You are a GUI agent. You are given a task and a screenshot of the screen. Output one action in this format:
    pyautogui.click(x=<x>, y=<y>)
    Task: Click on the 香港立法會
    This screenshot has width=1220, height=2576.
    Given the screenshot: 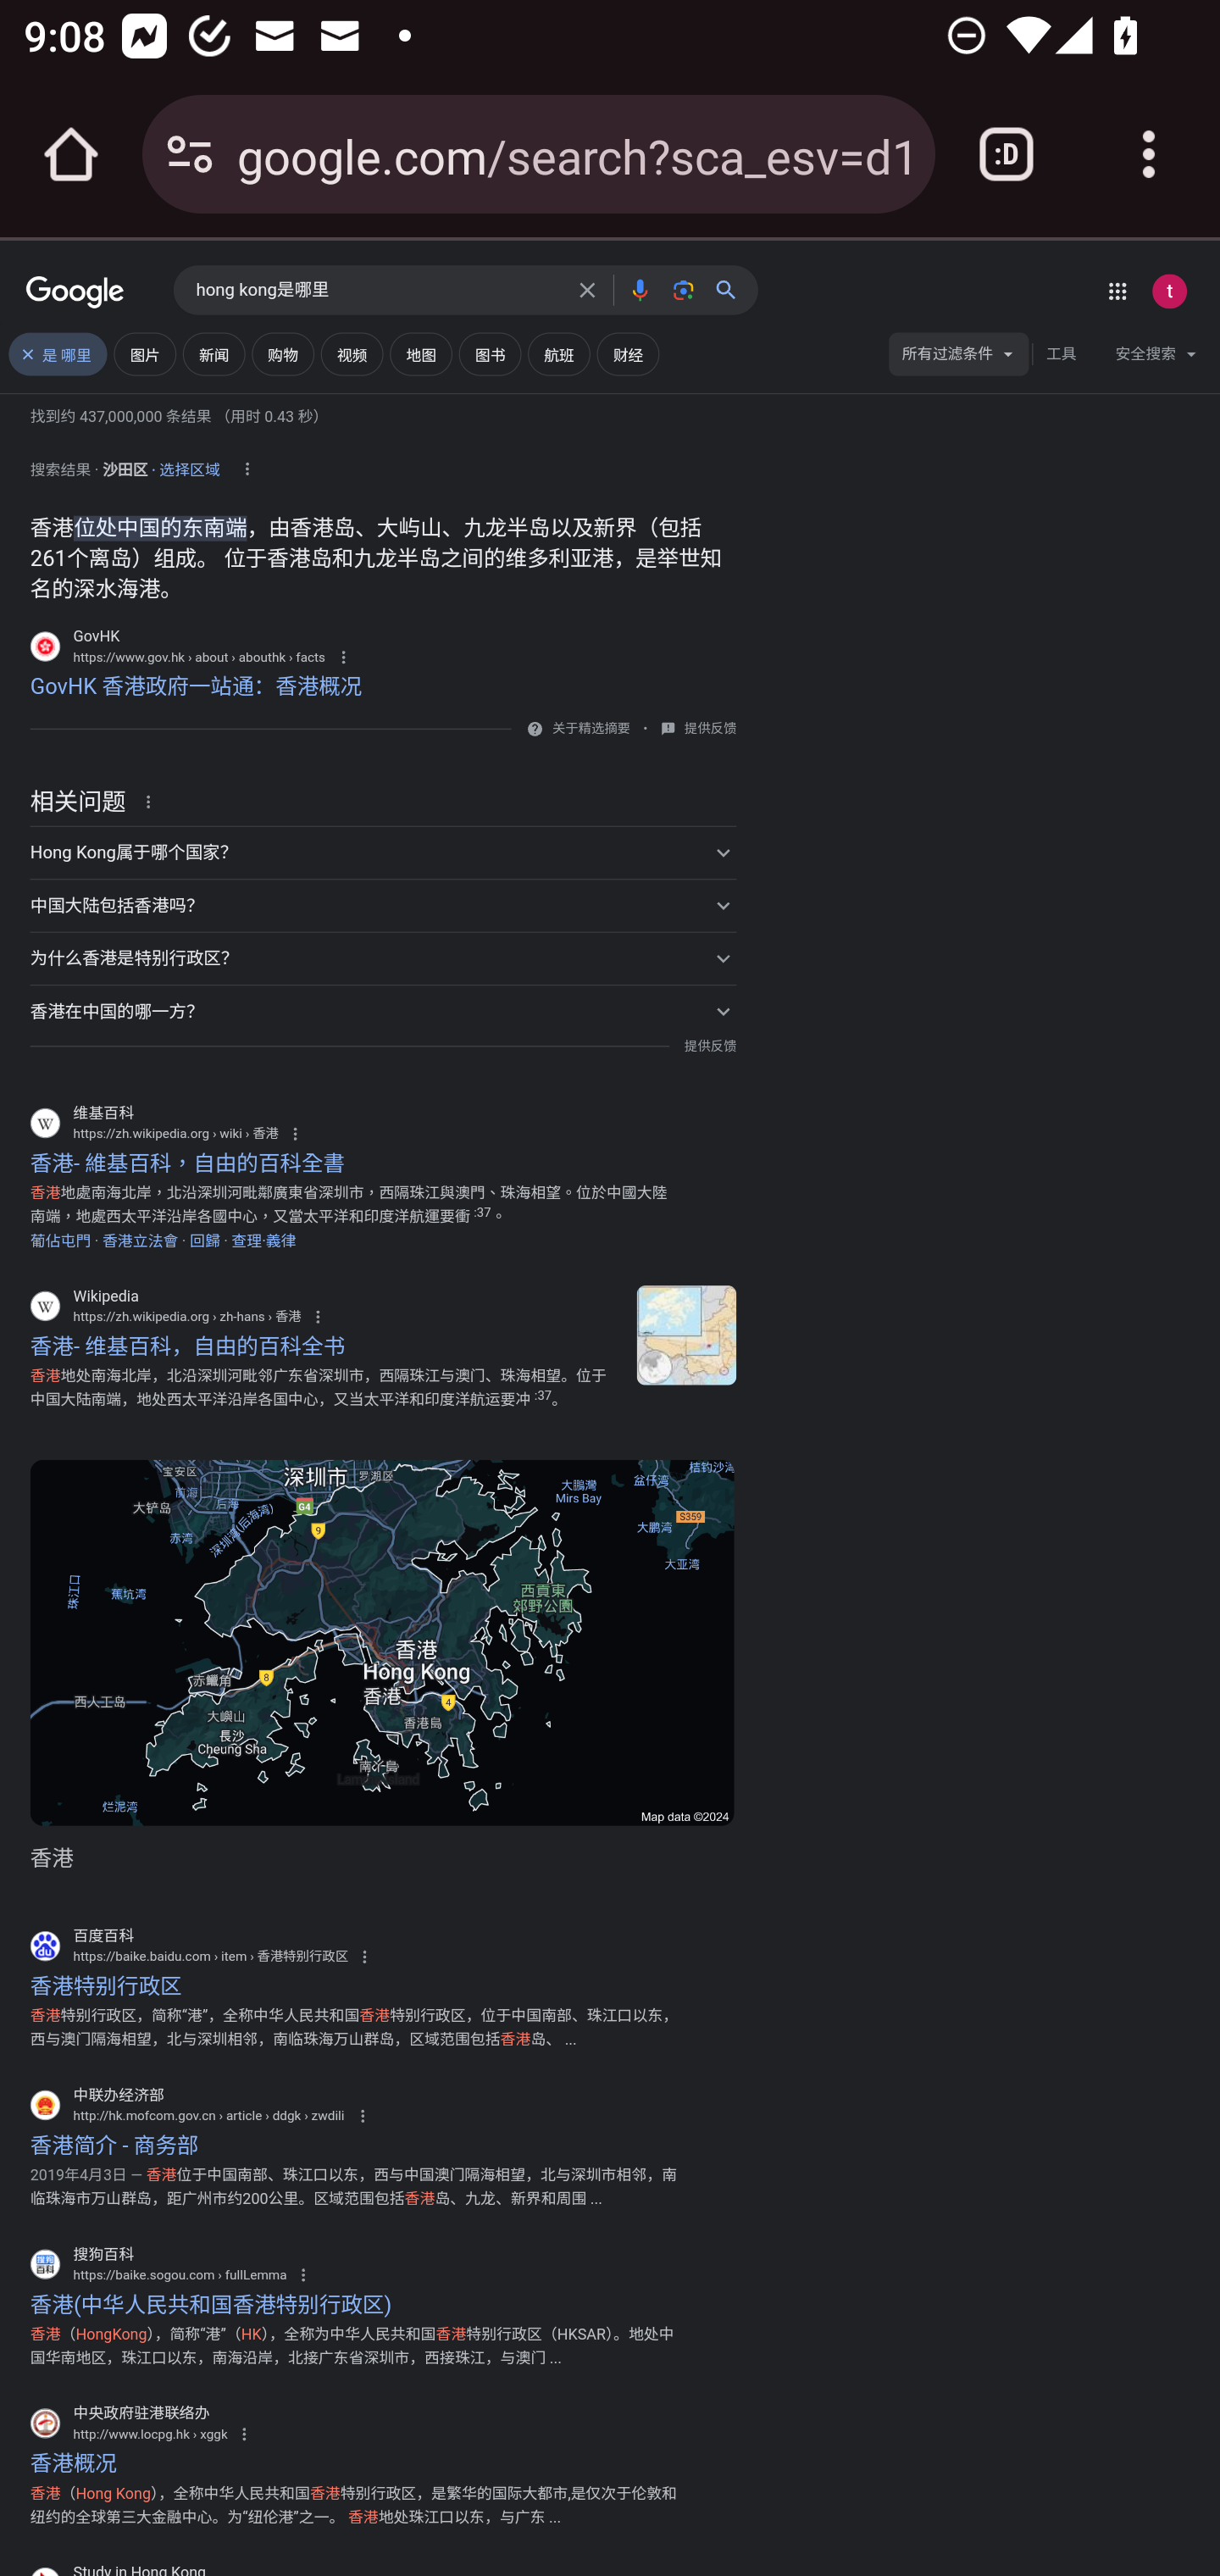 What is the action you would take?
    pyautogui.click(x=139, y=1241)
    